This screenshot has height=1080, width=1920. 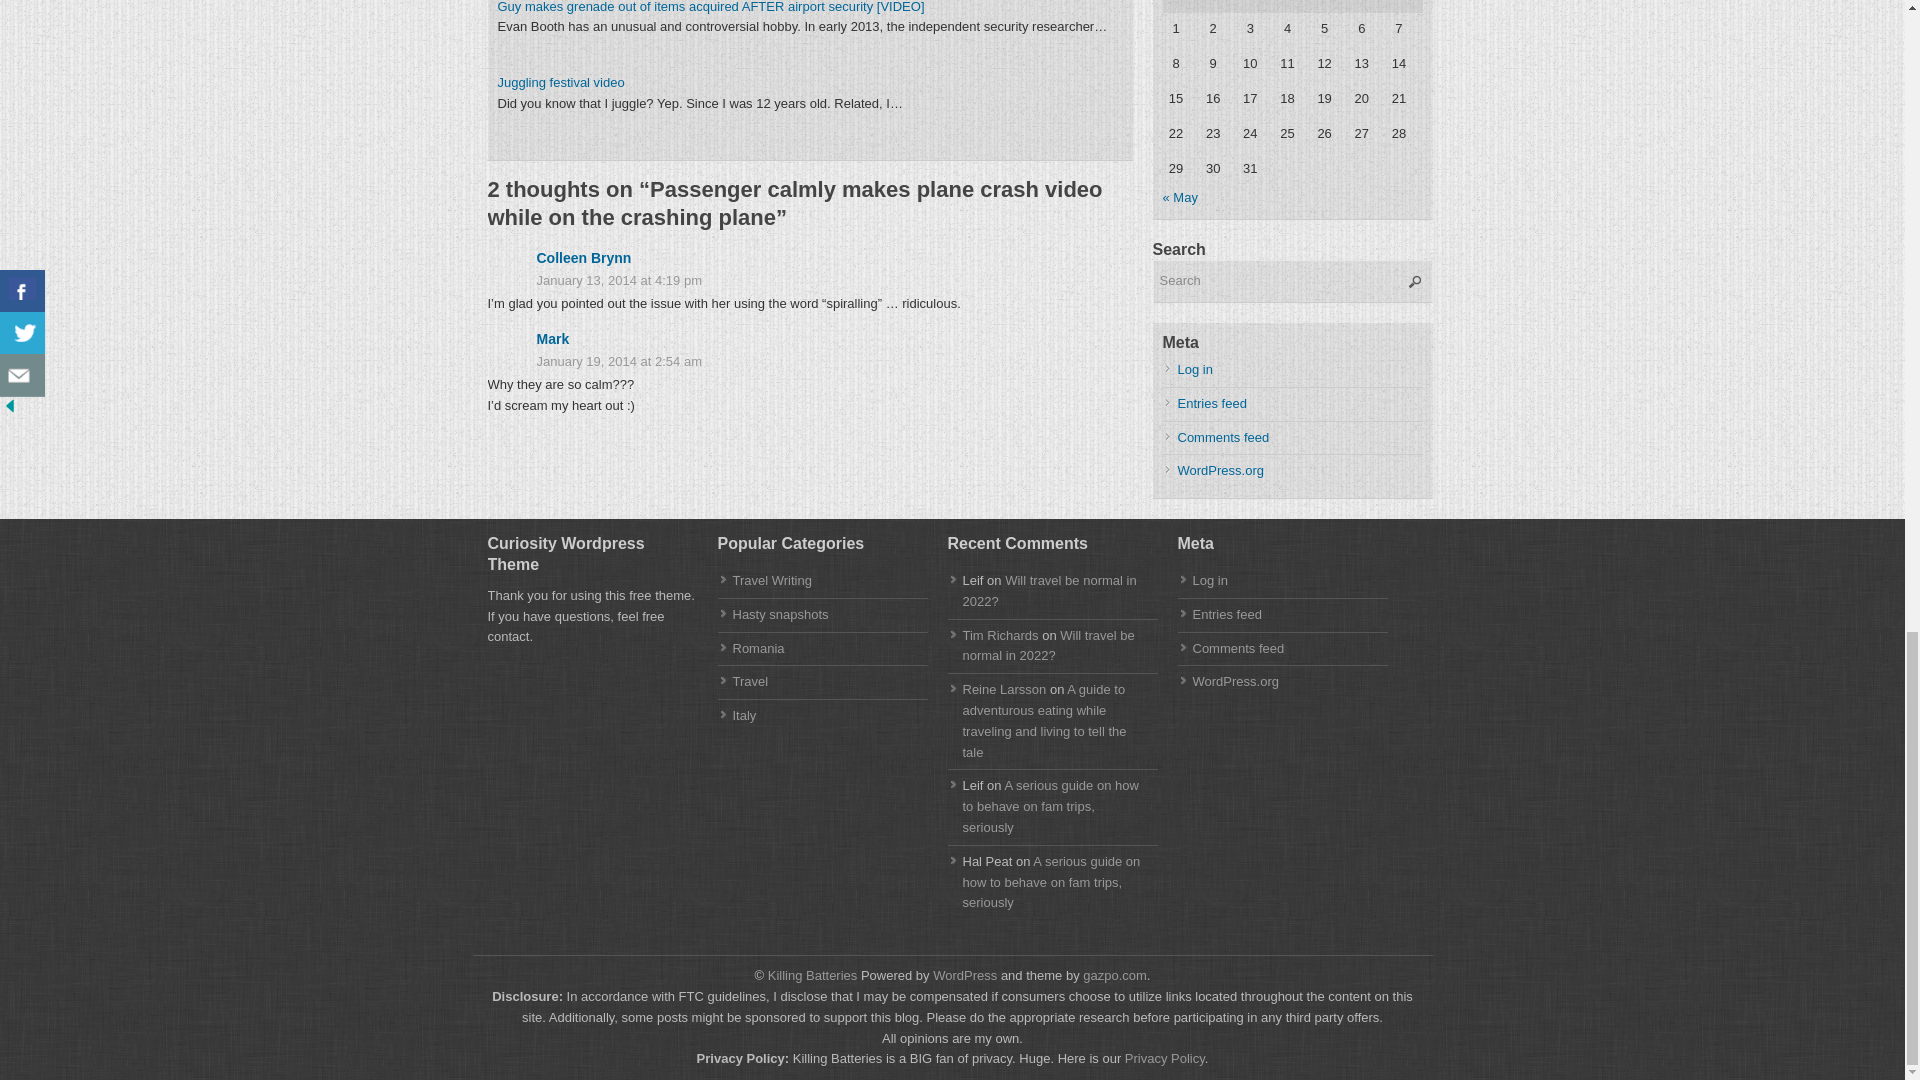 I want to click on WordPress.org, so click(x=1235, y=681).